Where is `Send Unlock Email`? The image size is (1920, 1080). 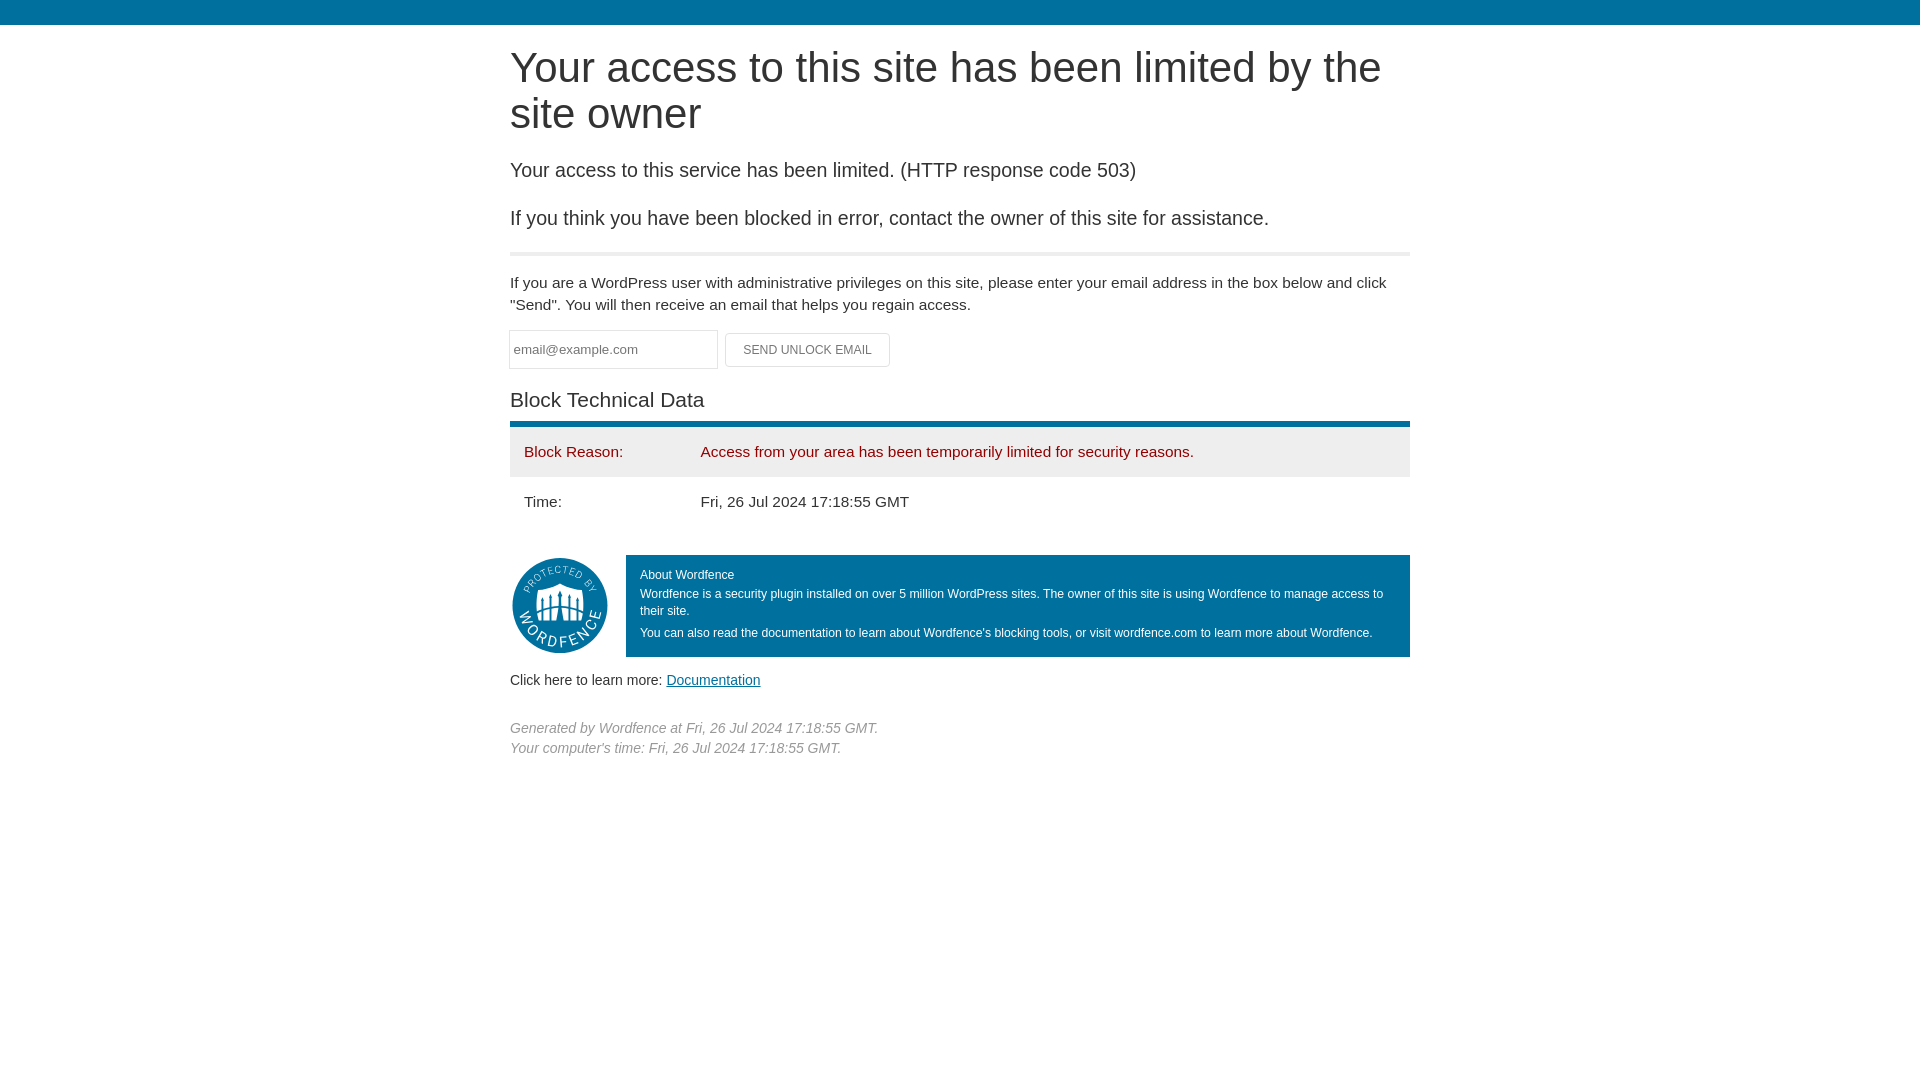 Send Unlock Email is located at coordinates (808, 350).